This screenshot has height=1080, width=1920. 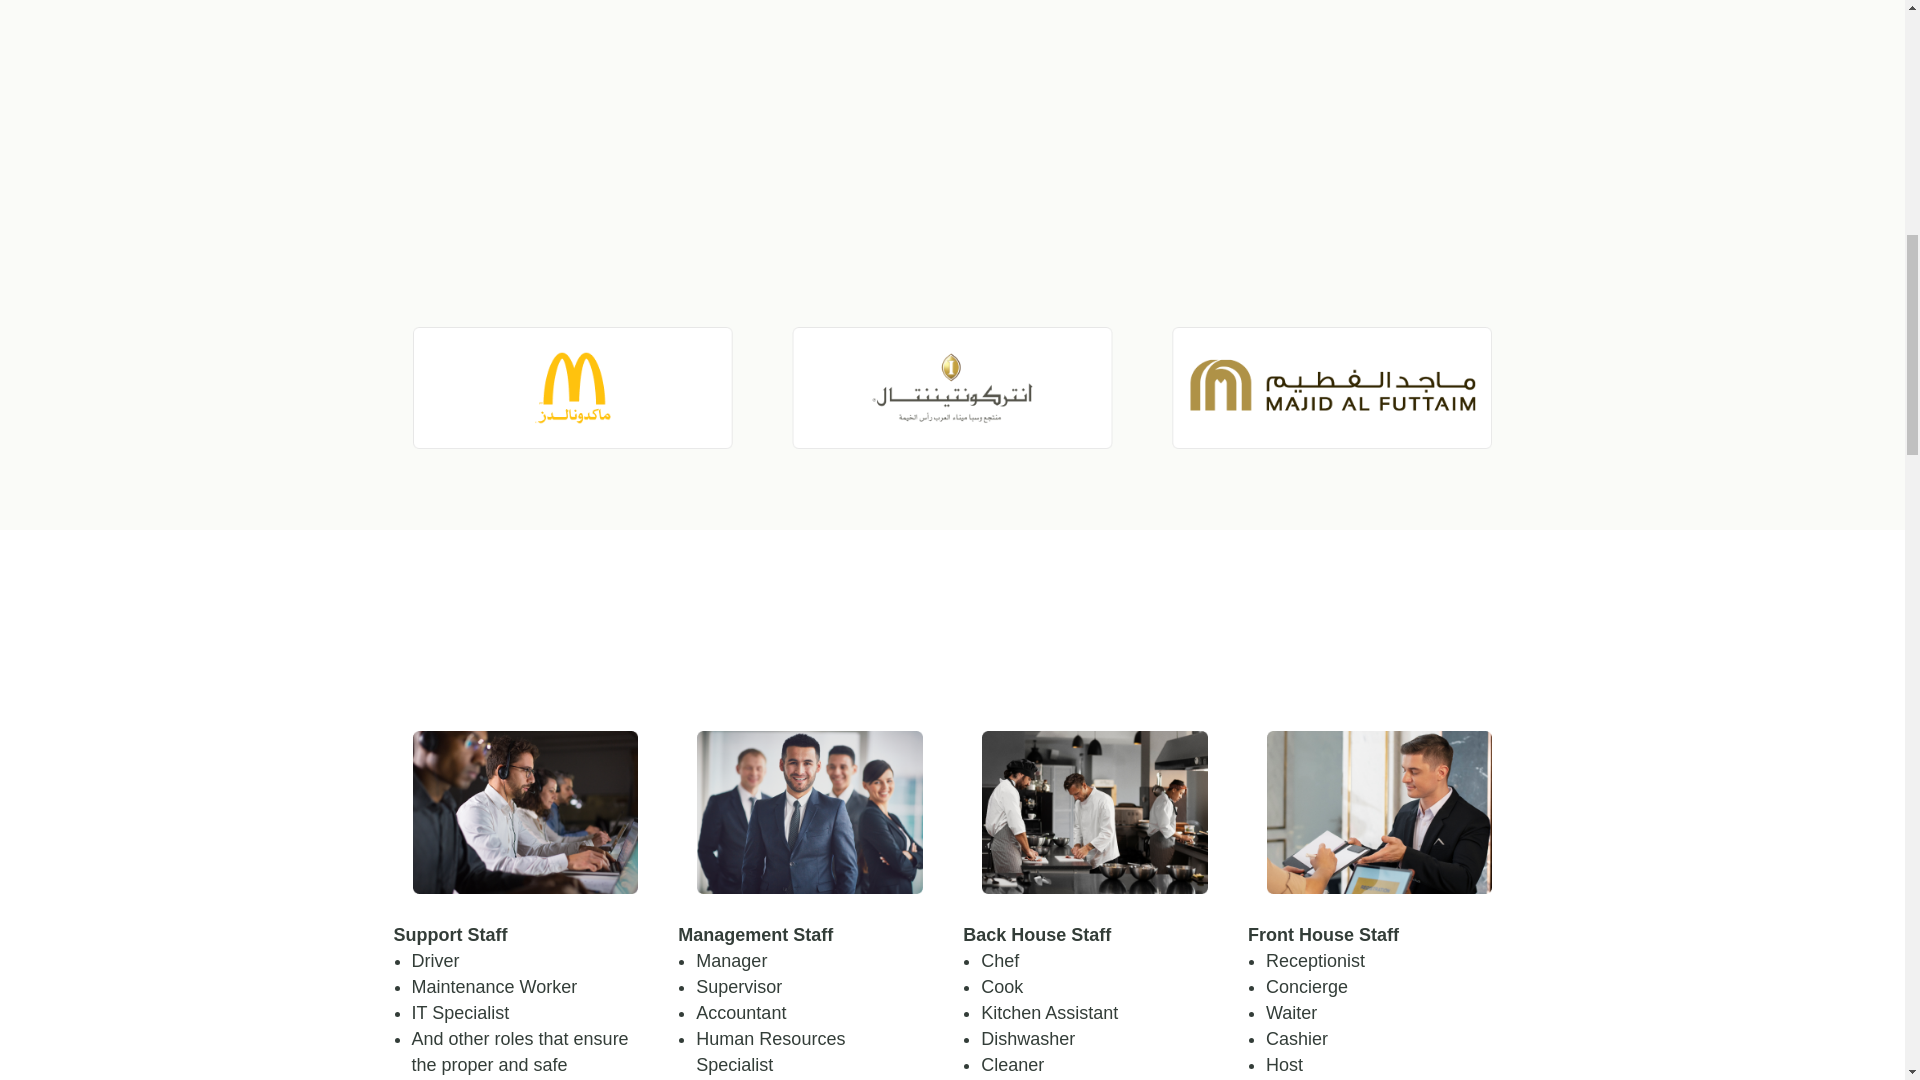 I want to click on macdonalds-logo, so click(x=572, y=388).